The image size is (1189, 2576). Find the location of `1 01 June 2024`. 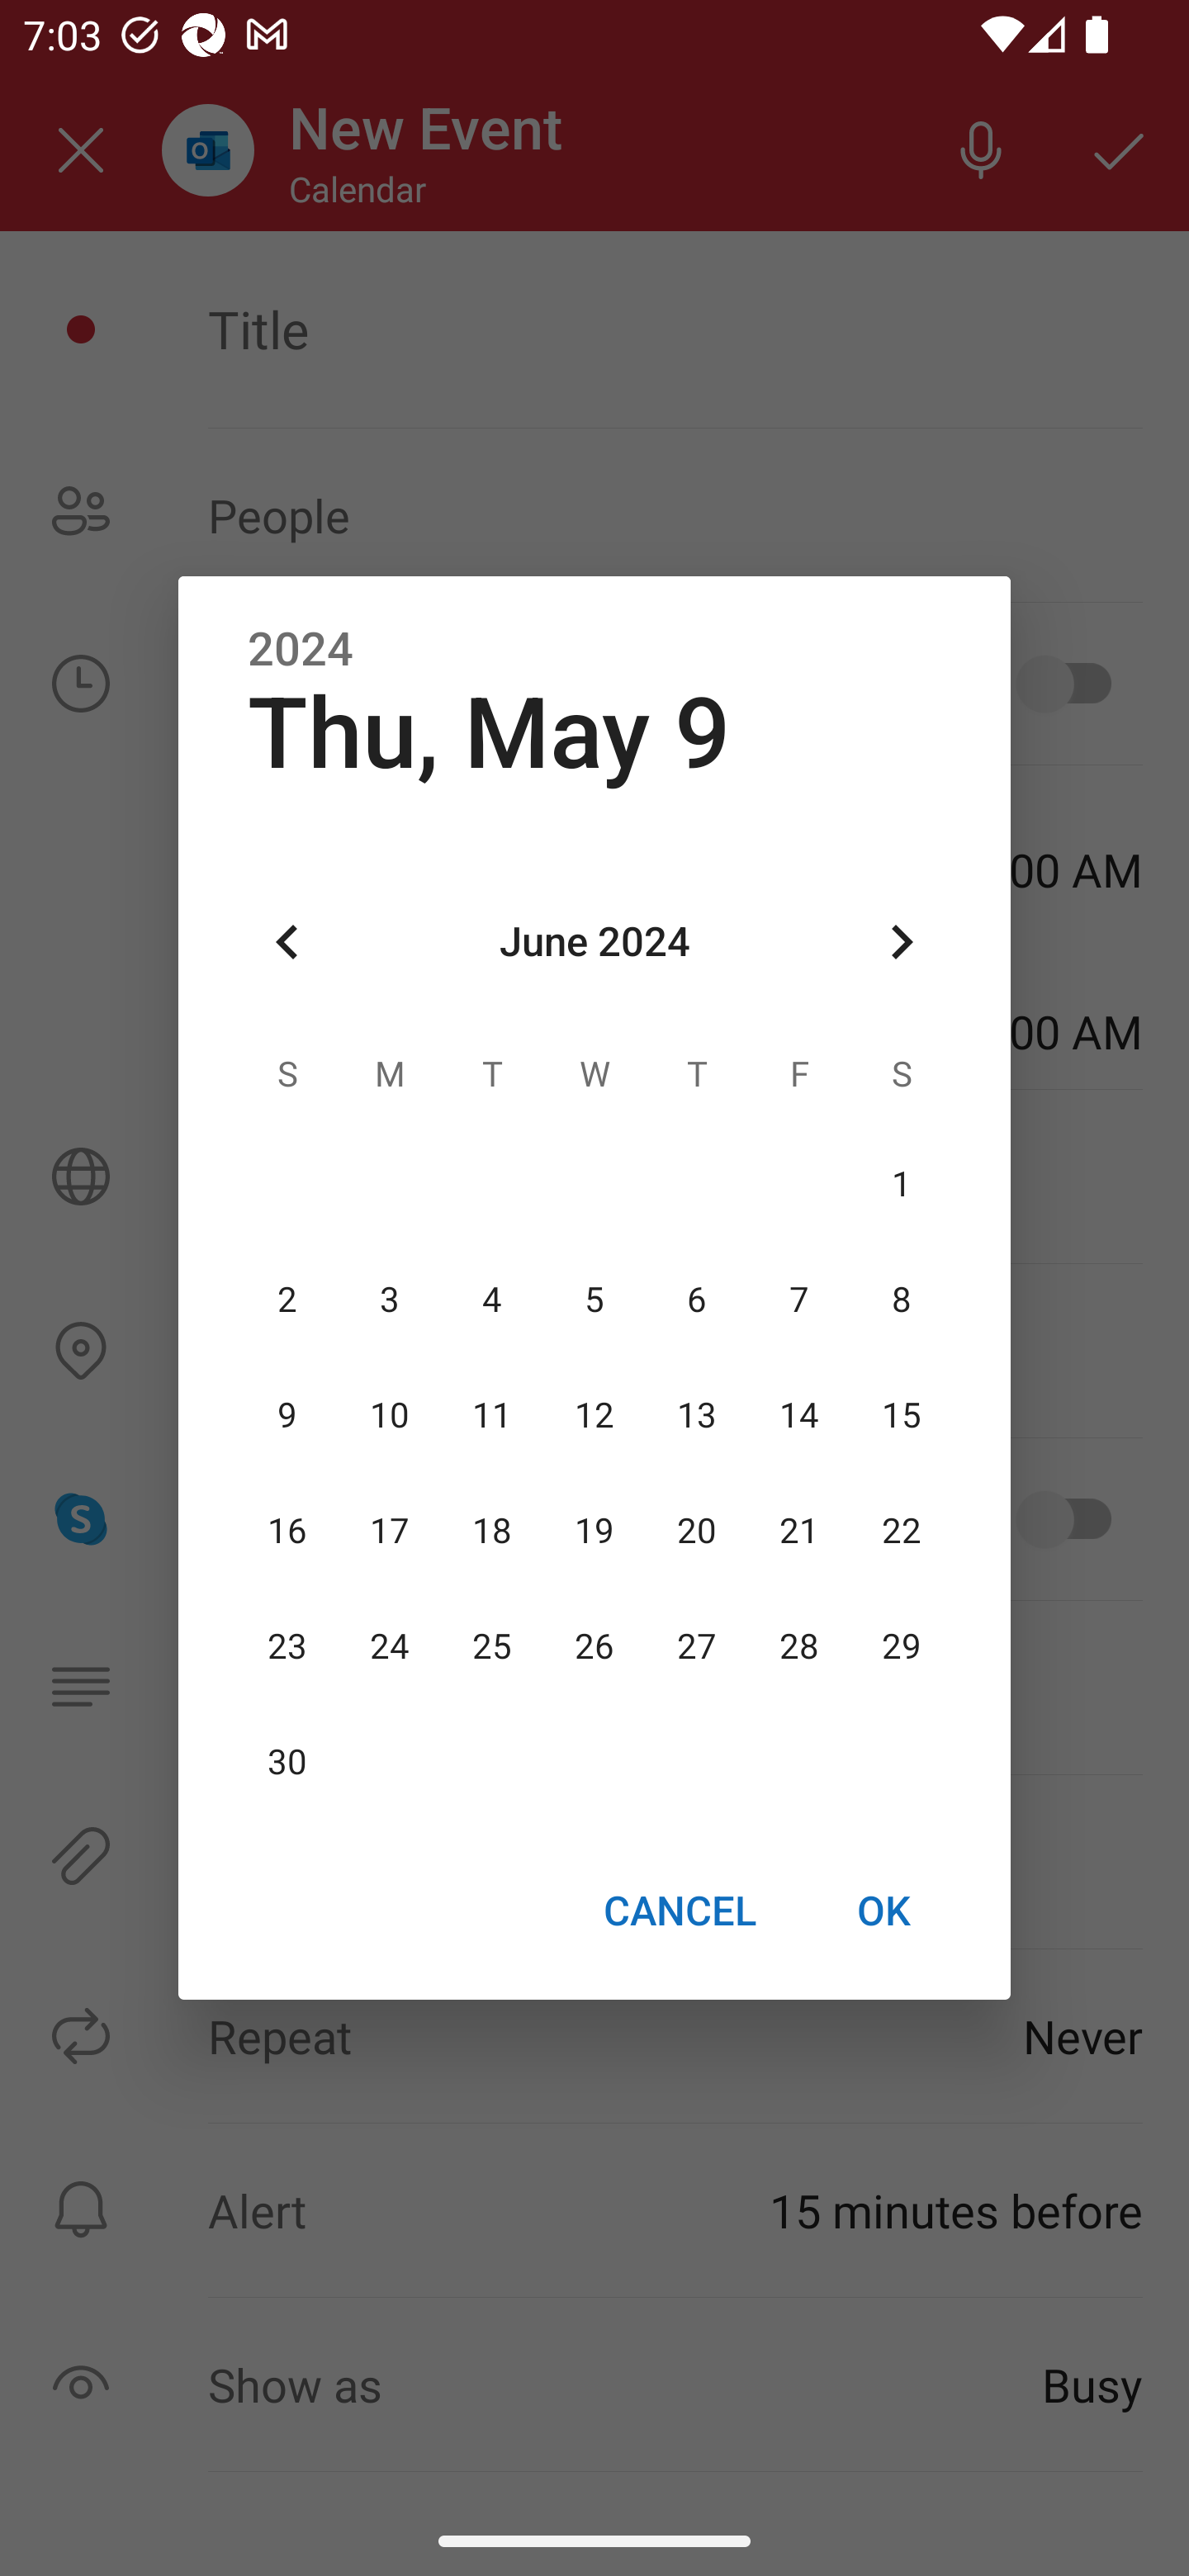

1 01 June 2024 is located at coordinates (901, 1184).